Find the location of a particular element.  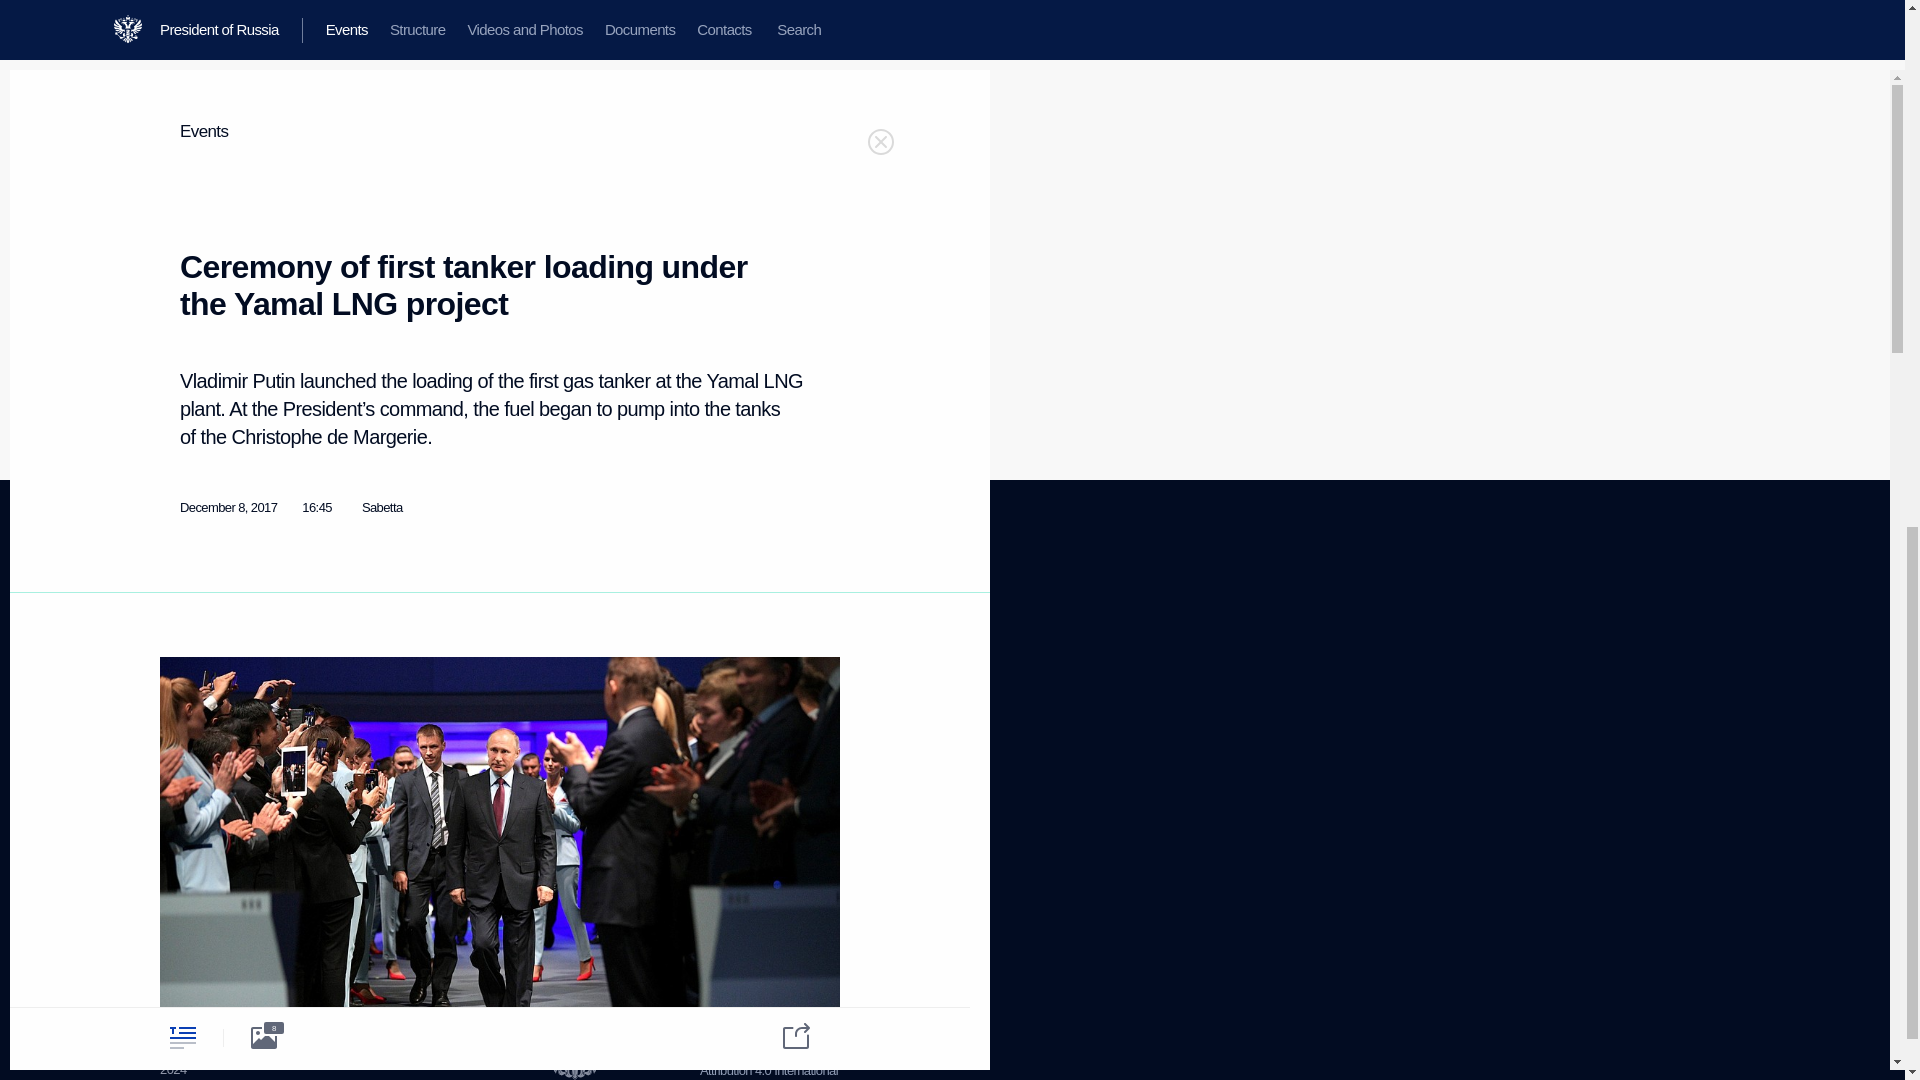

Documents is located at coordinates (190, 710).